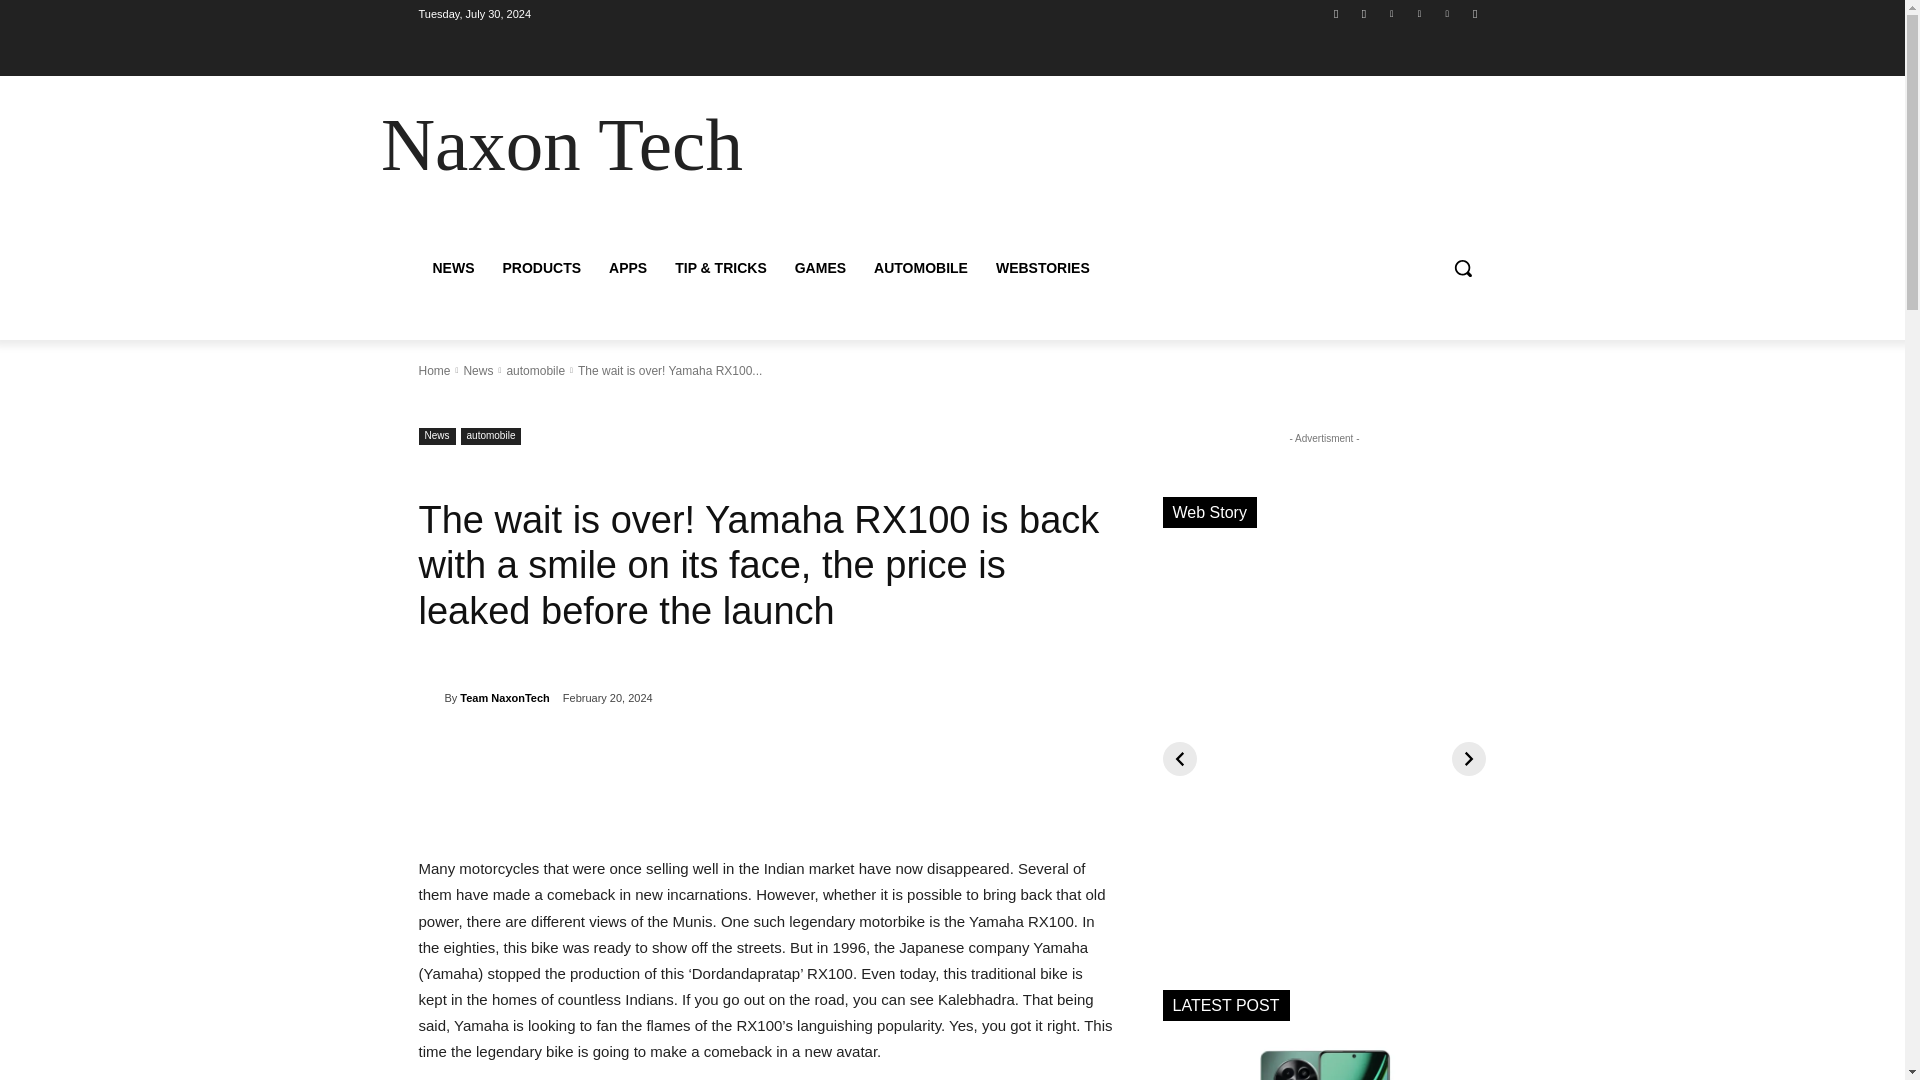 The width and height of the screenshot is (1920, 1080). What do you see at coordinates (1042, 268) in the screenshot?
I see `WEBSTORIES` at bounding box center [1042, 268].